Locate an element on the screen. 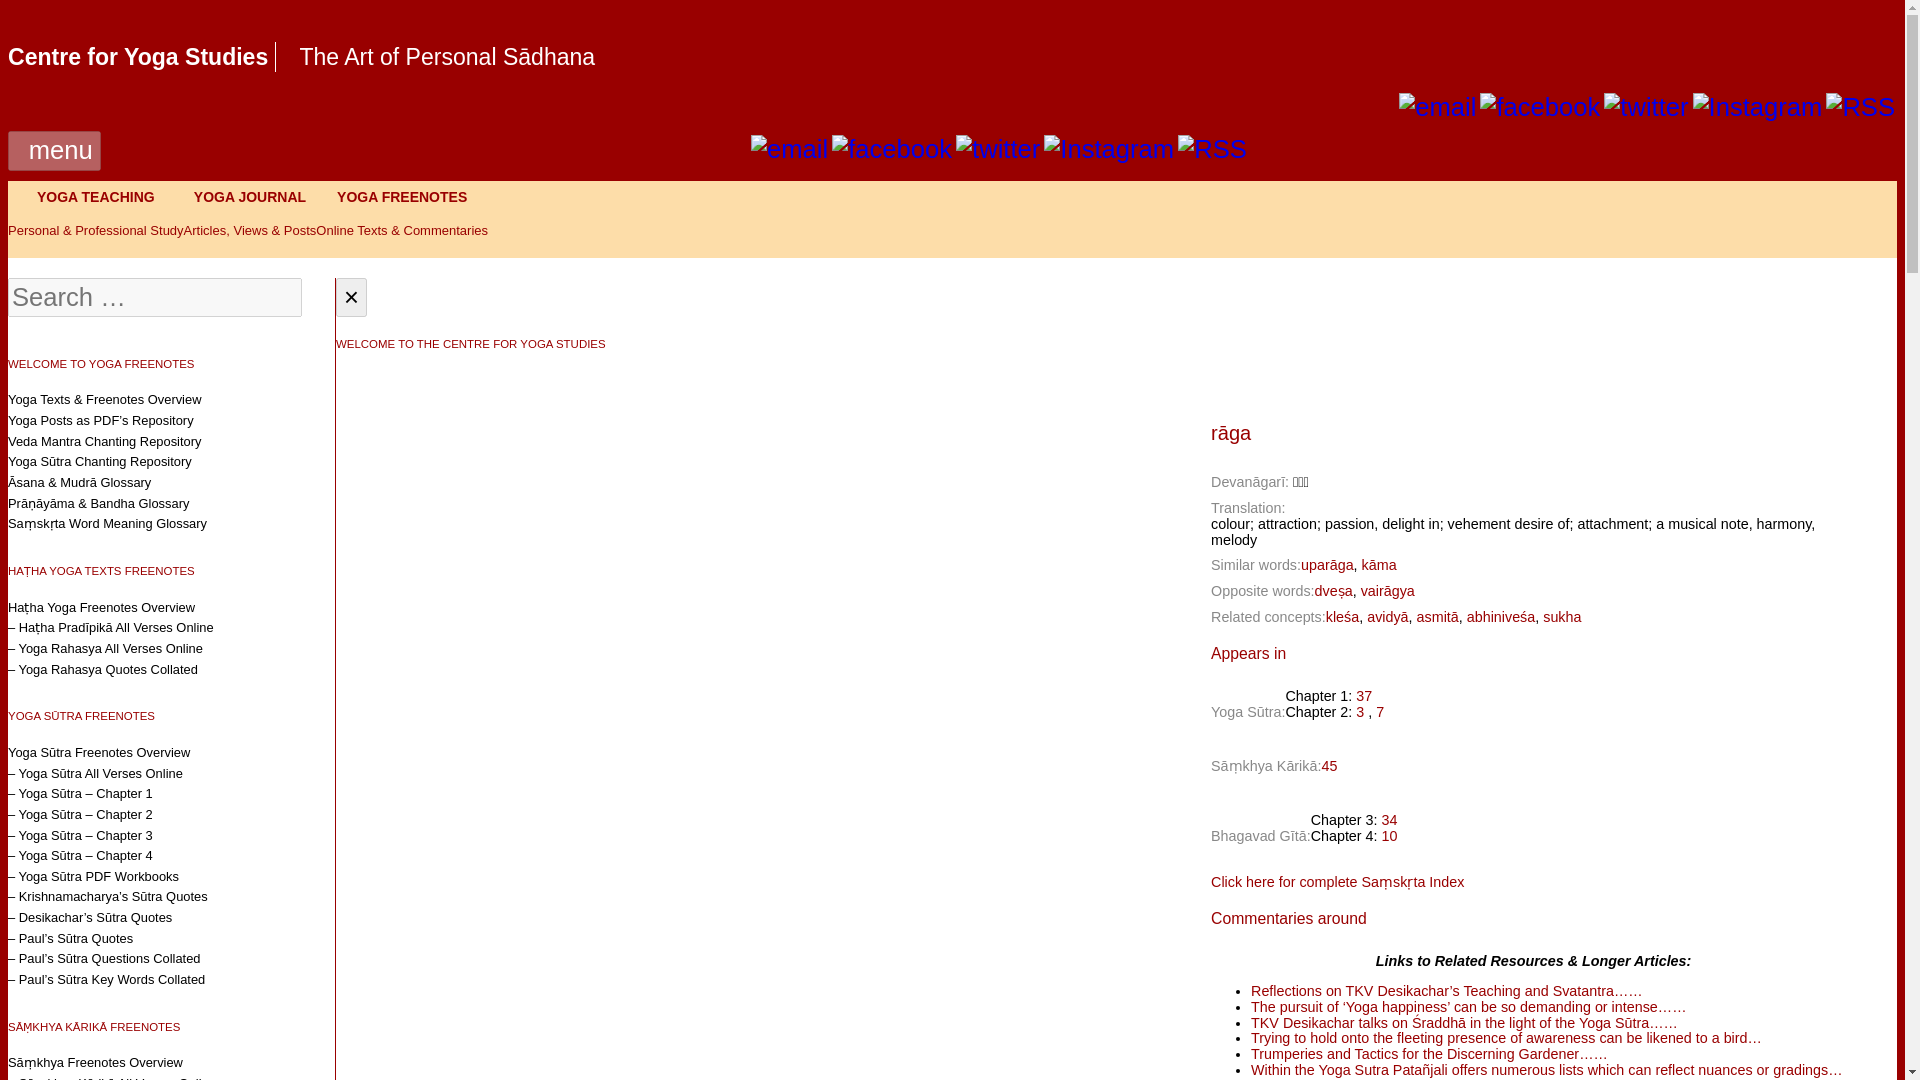  facebook is located at coordinates (1540, 107).